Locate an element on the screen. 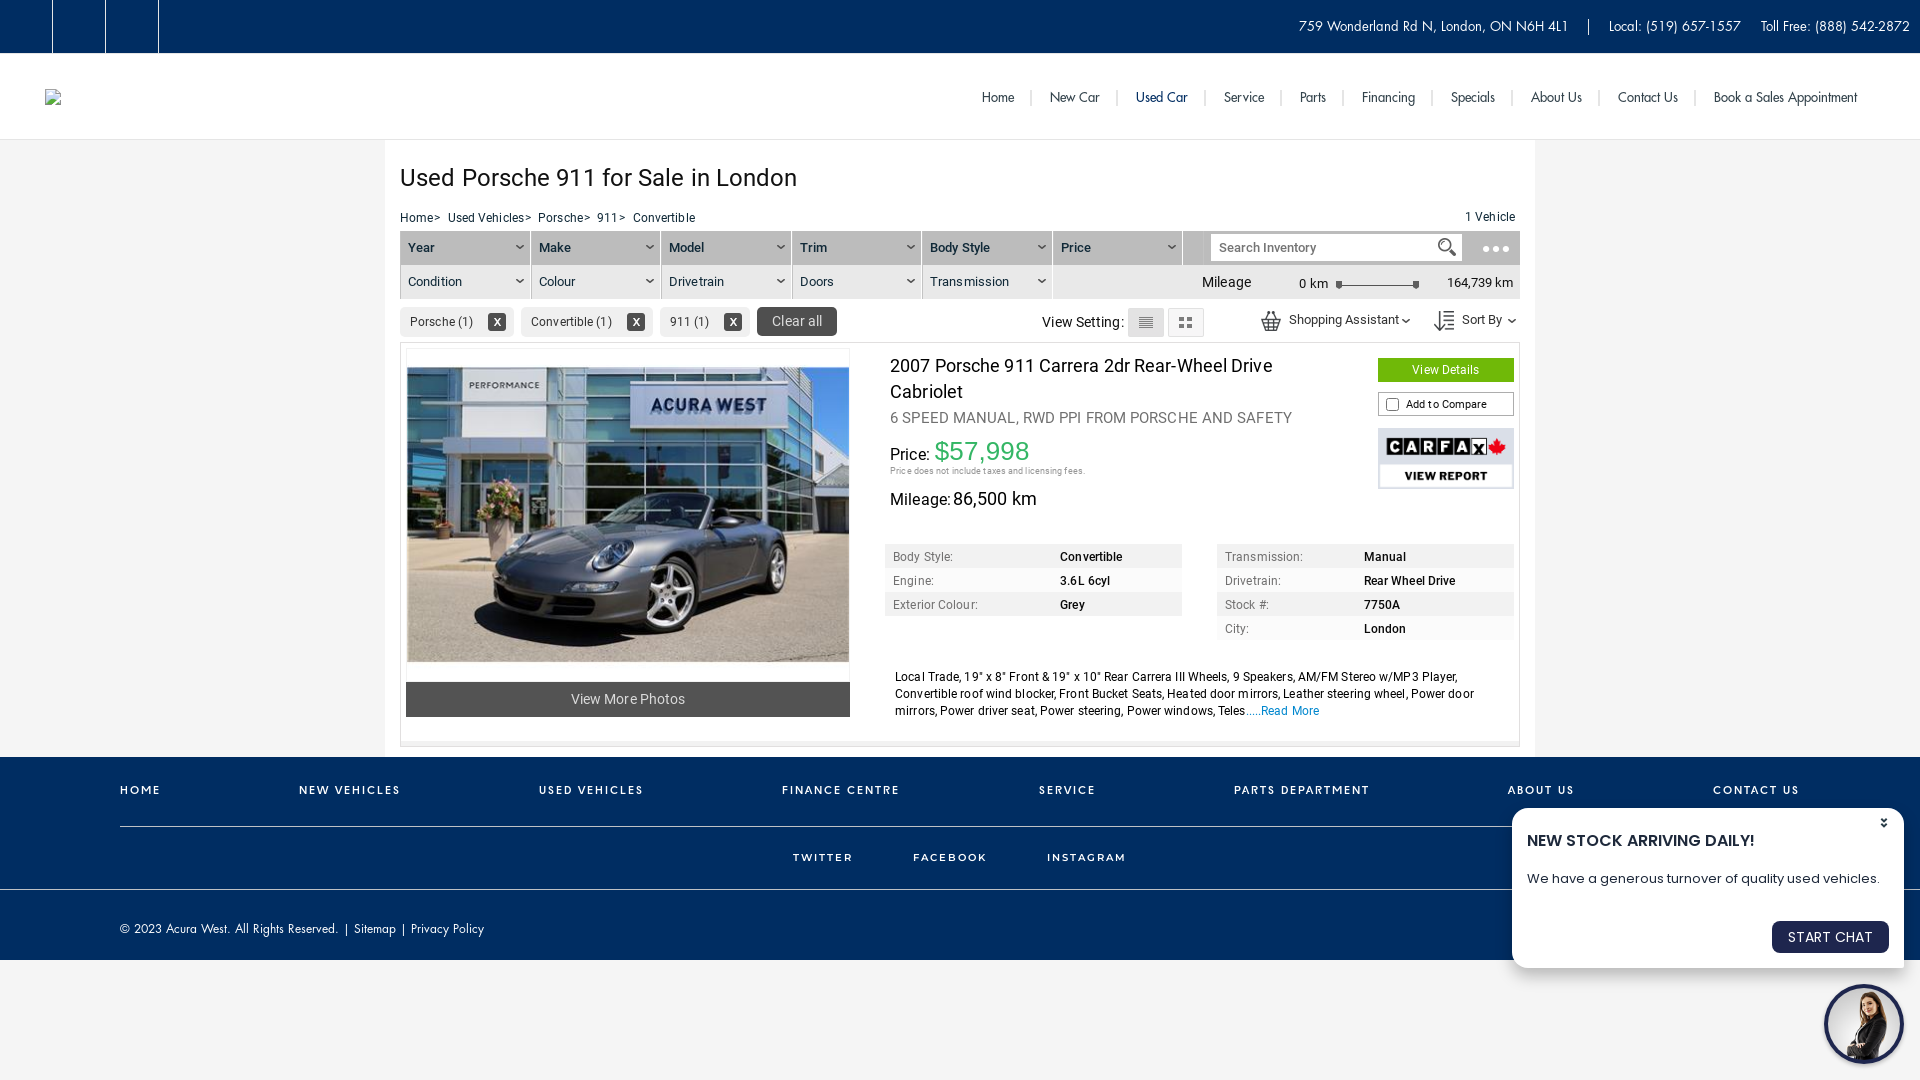 The image size is (1920, 1080).  Acura West is located at coordinates (53, 96).